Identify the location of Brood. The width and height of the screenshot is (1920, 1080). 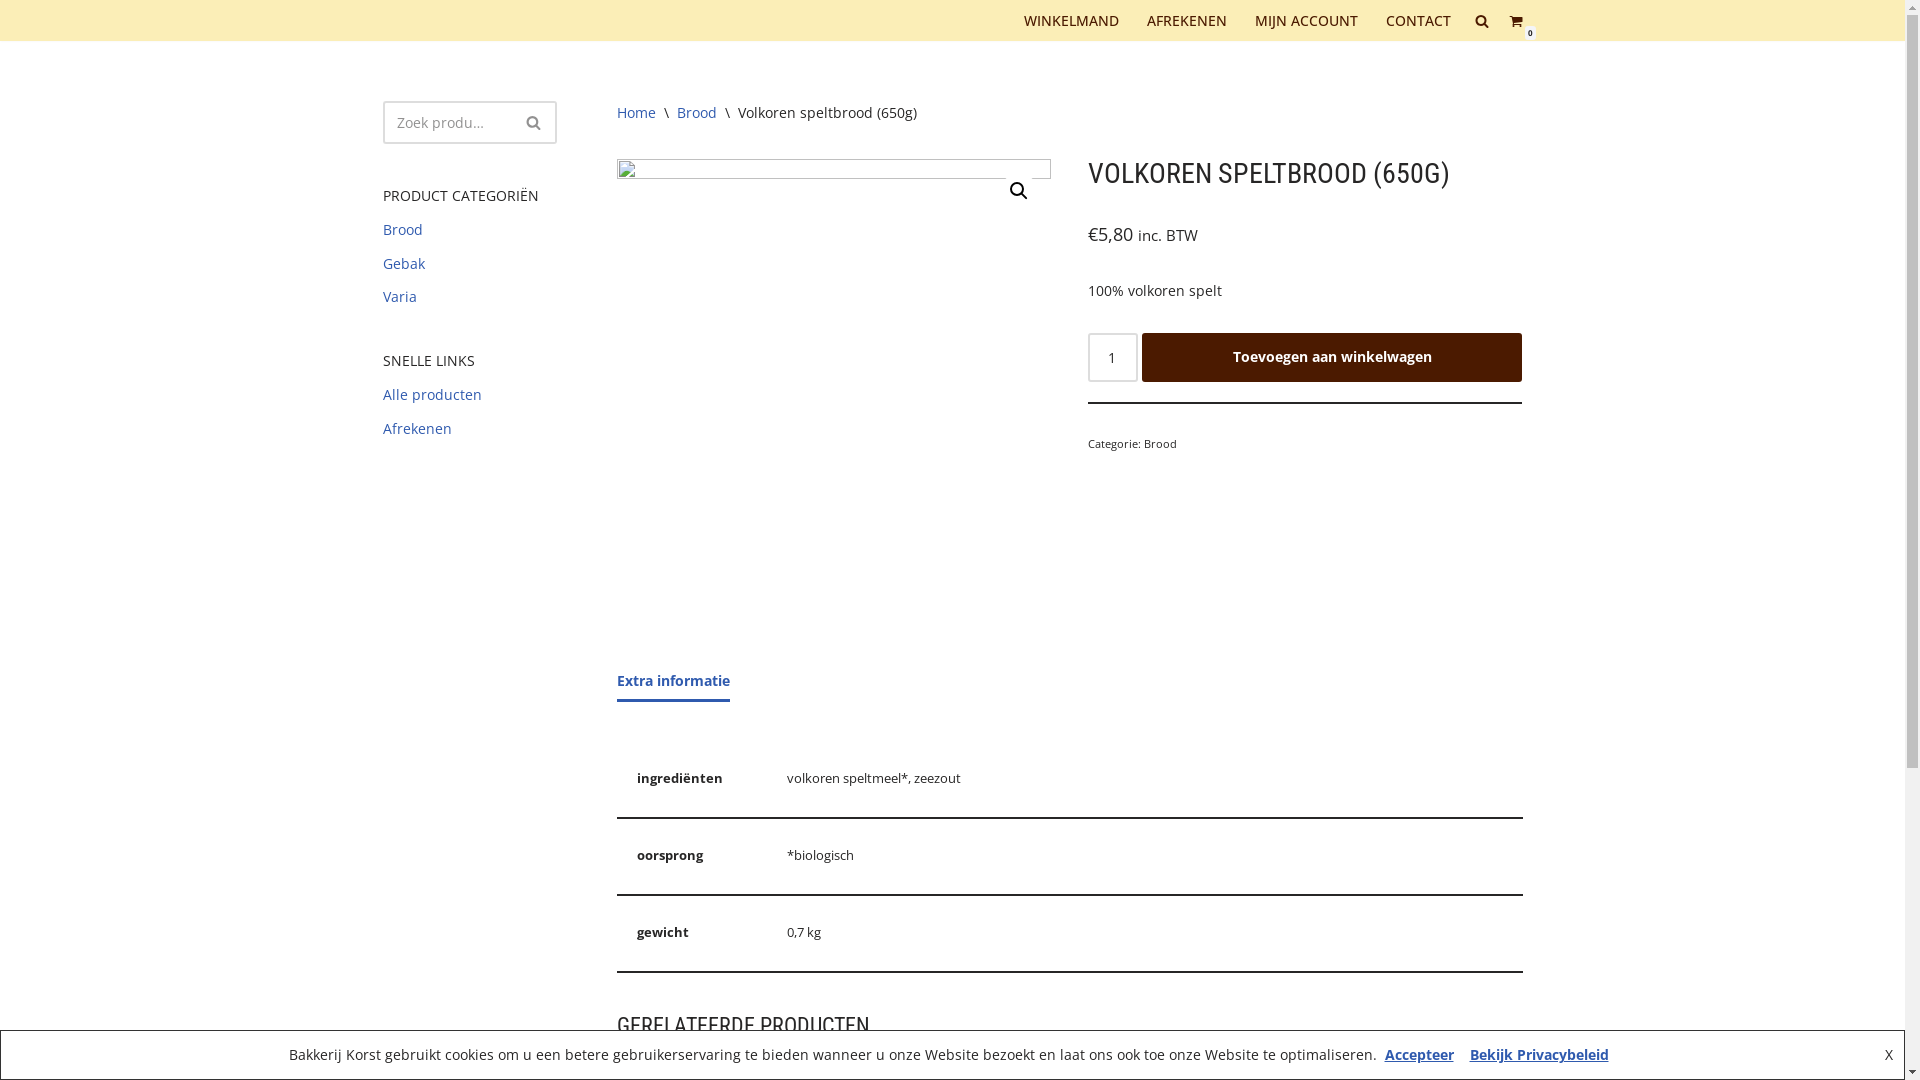
(402, 230).